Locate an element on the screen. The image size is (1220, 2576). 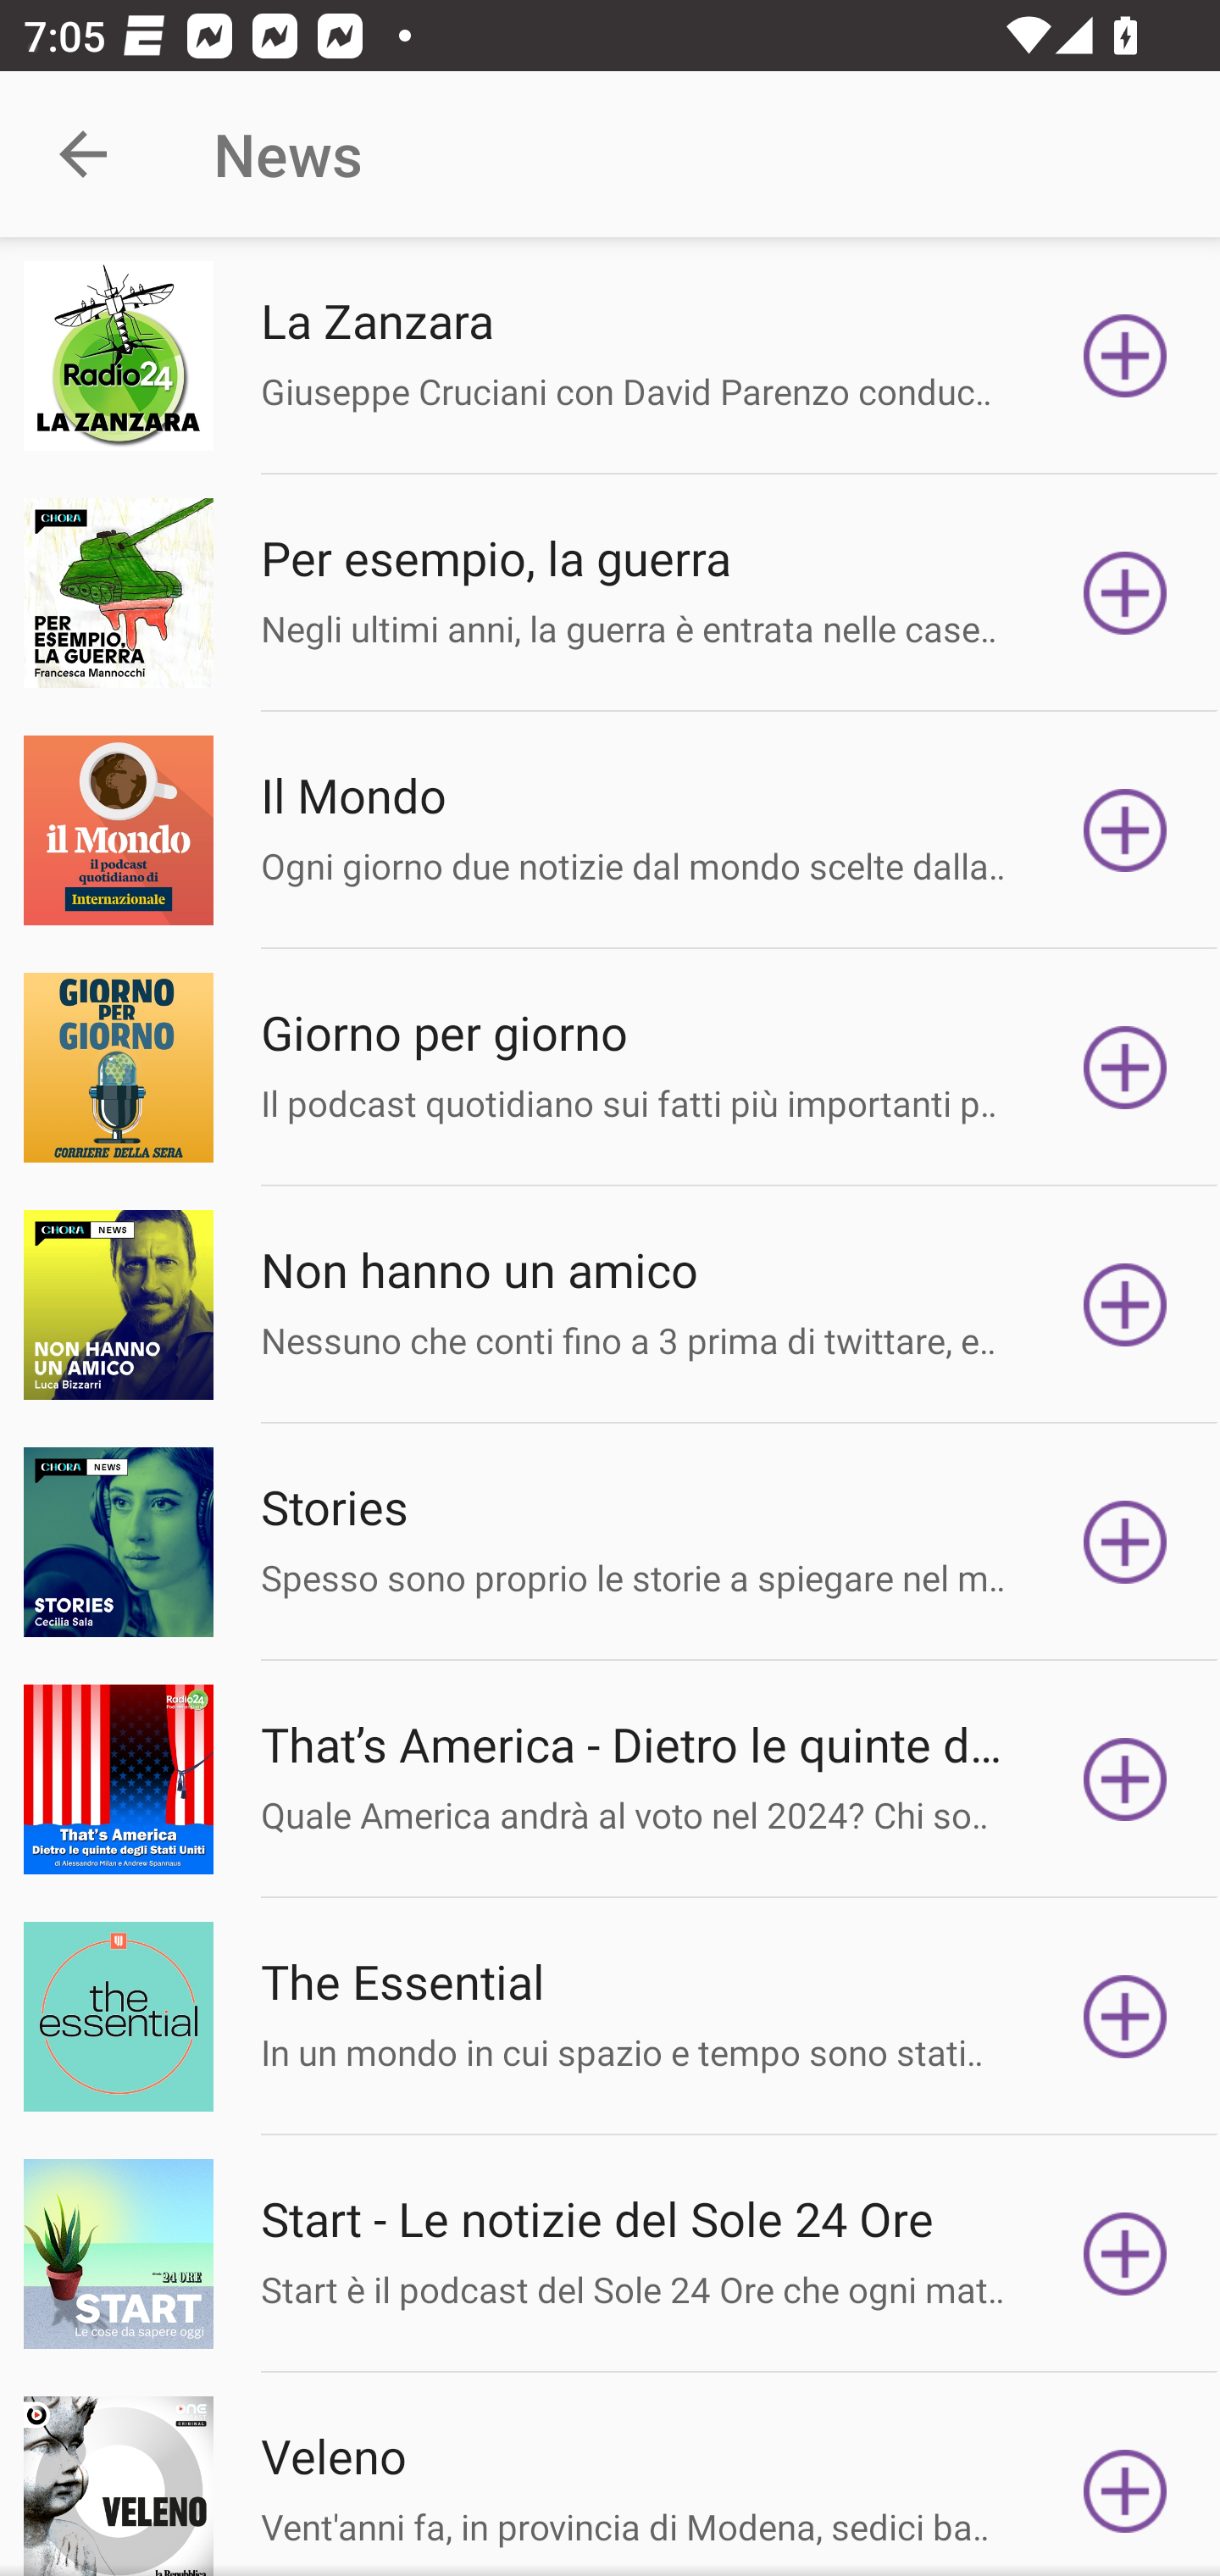
Subscribe is located at coordinates (1125, 2486).